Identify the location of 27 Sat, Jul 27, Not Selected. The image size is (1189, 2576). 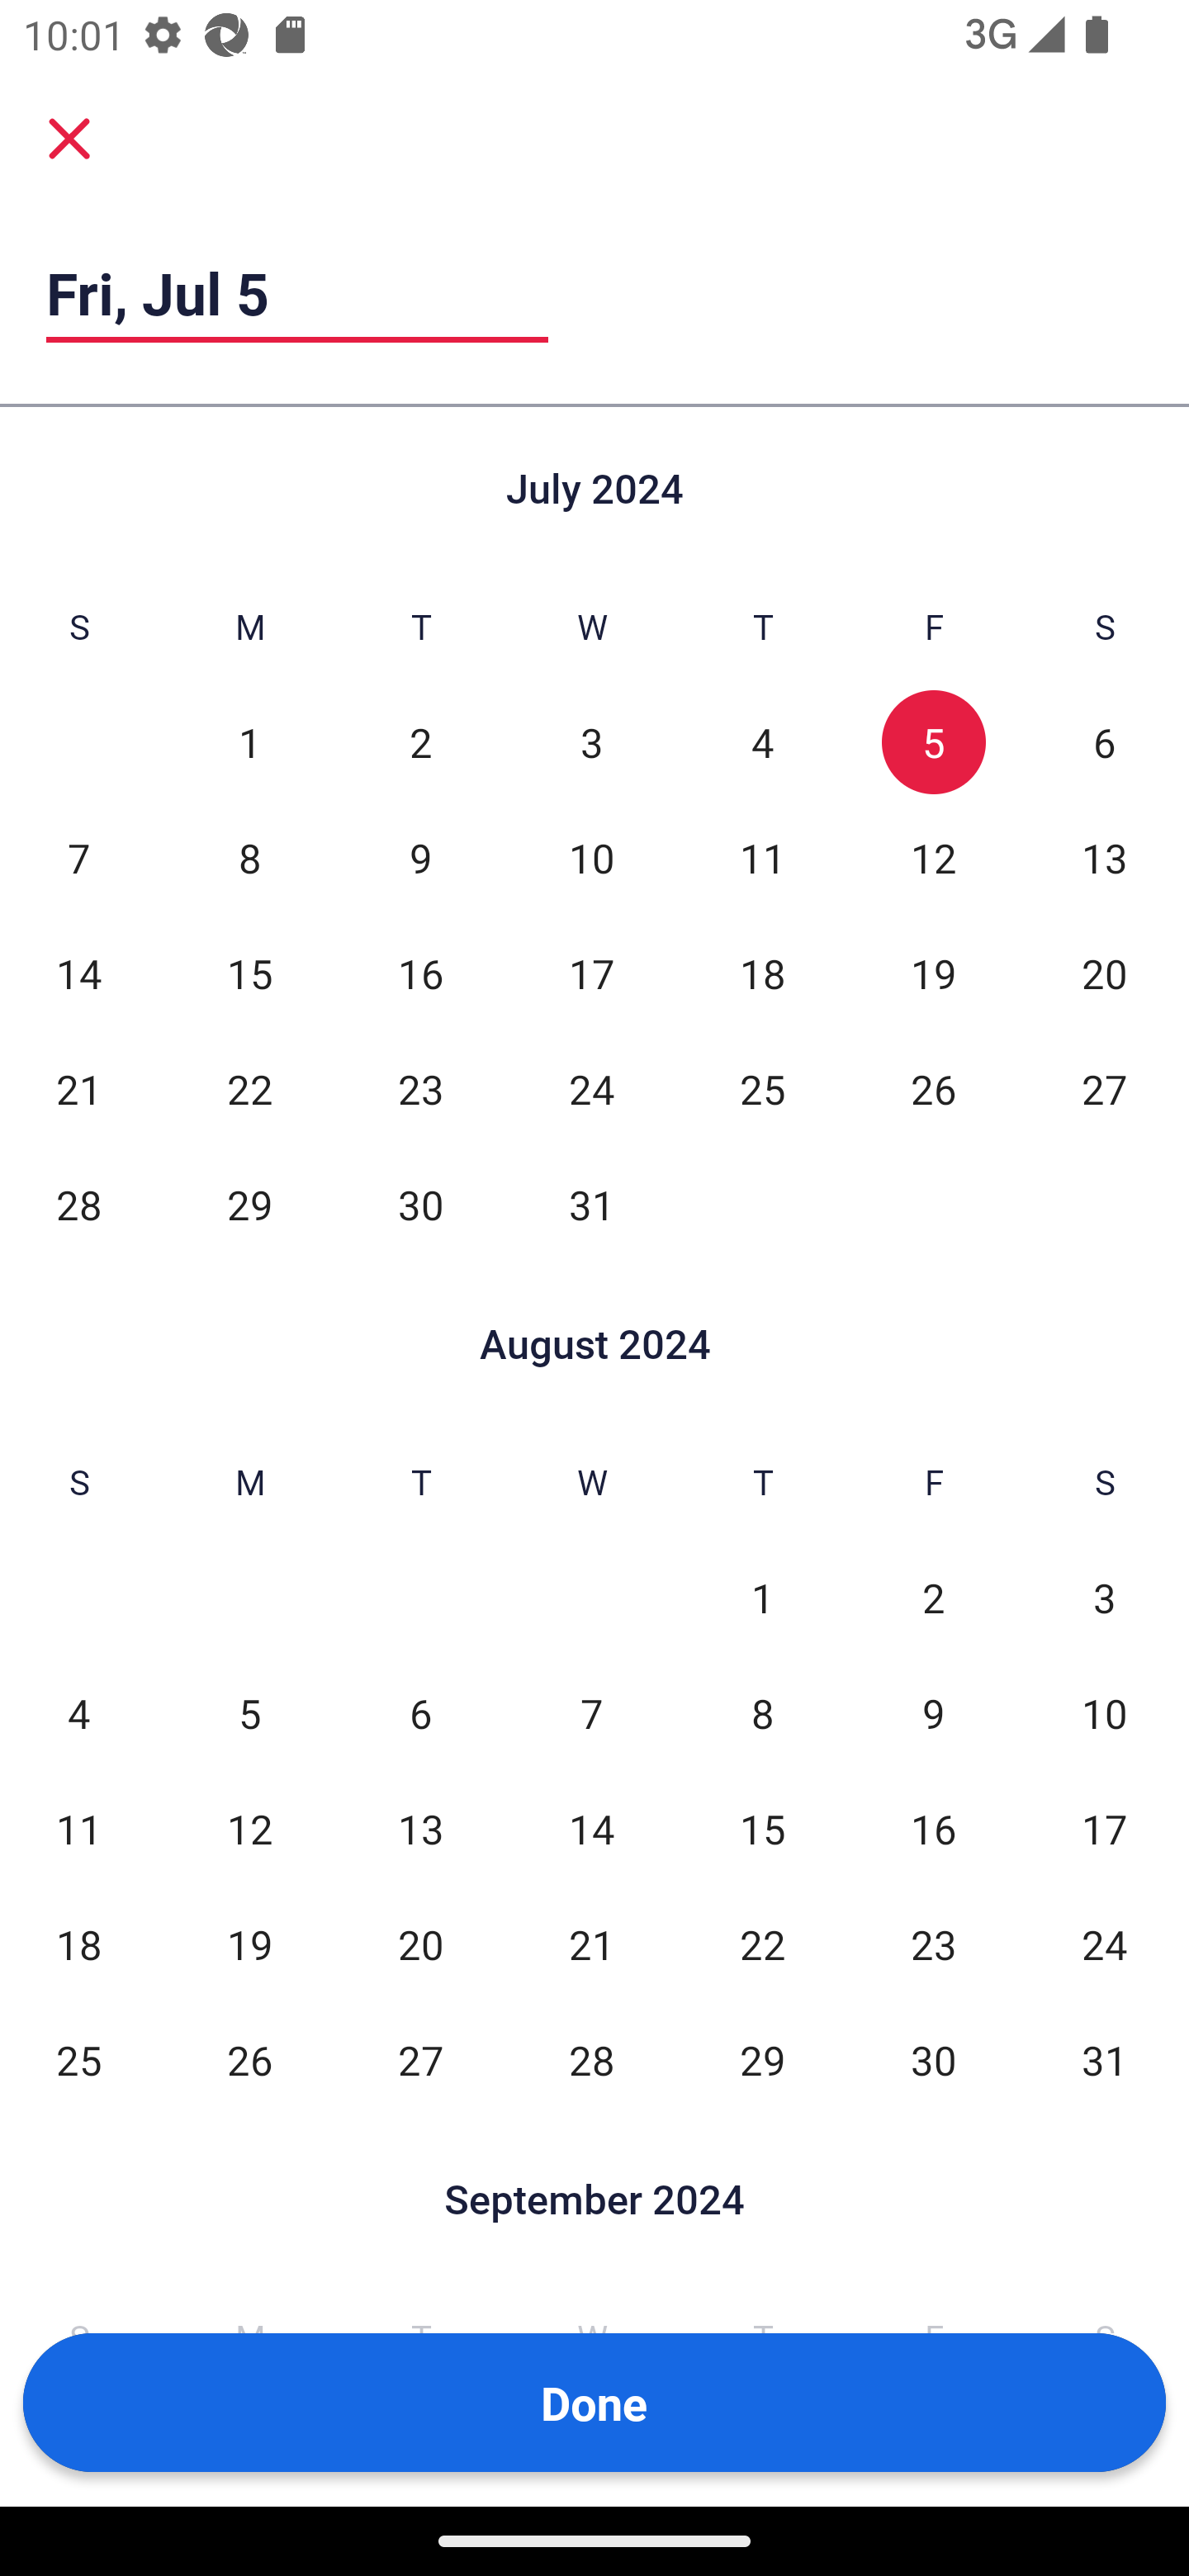
(1105, 1088).